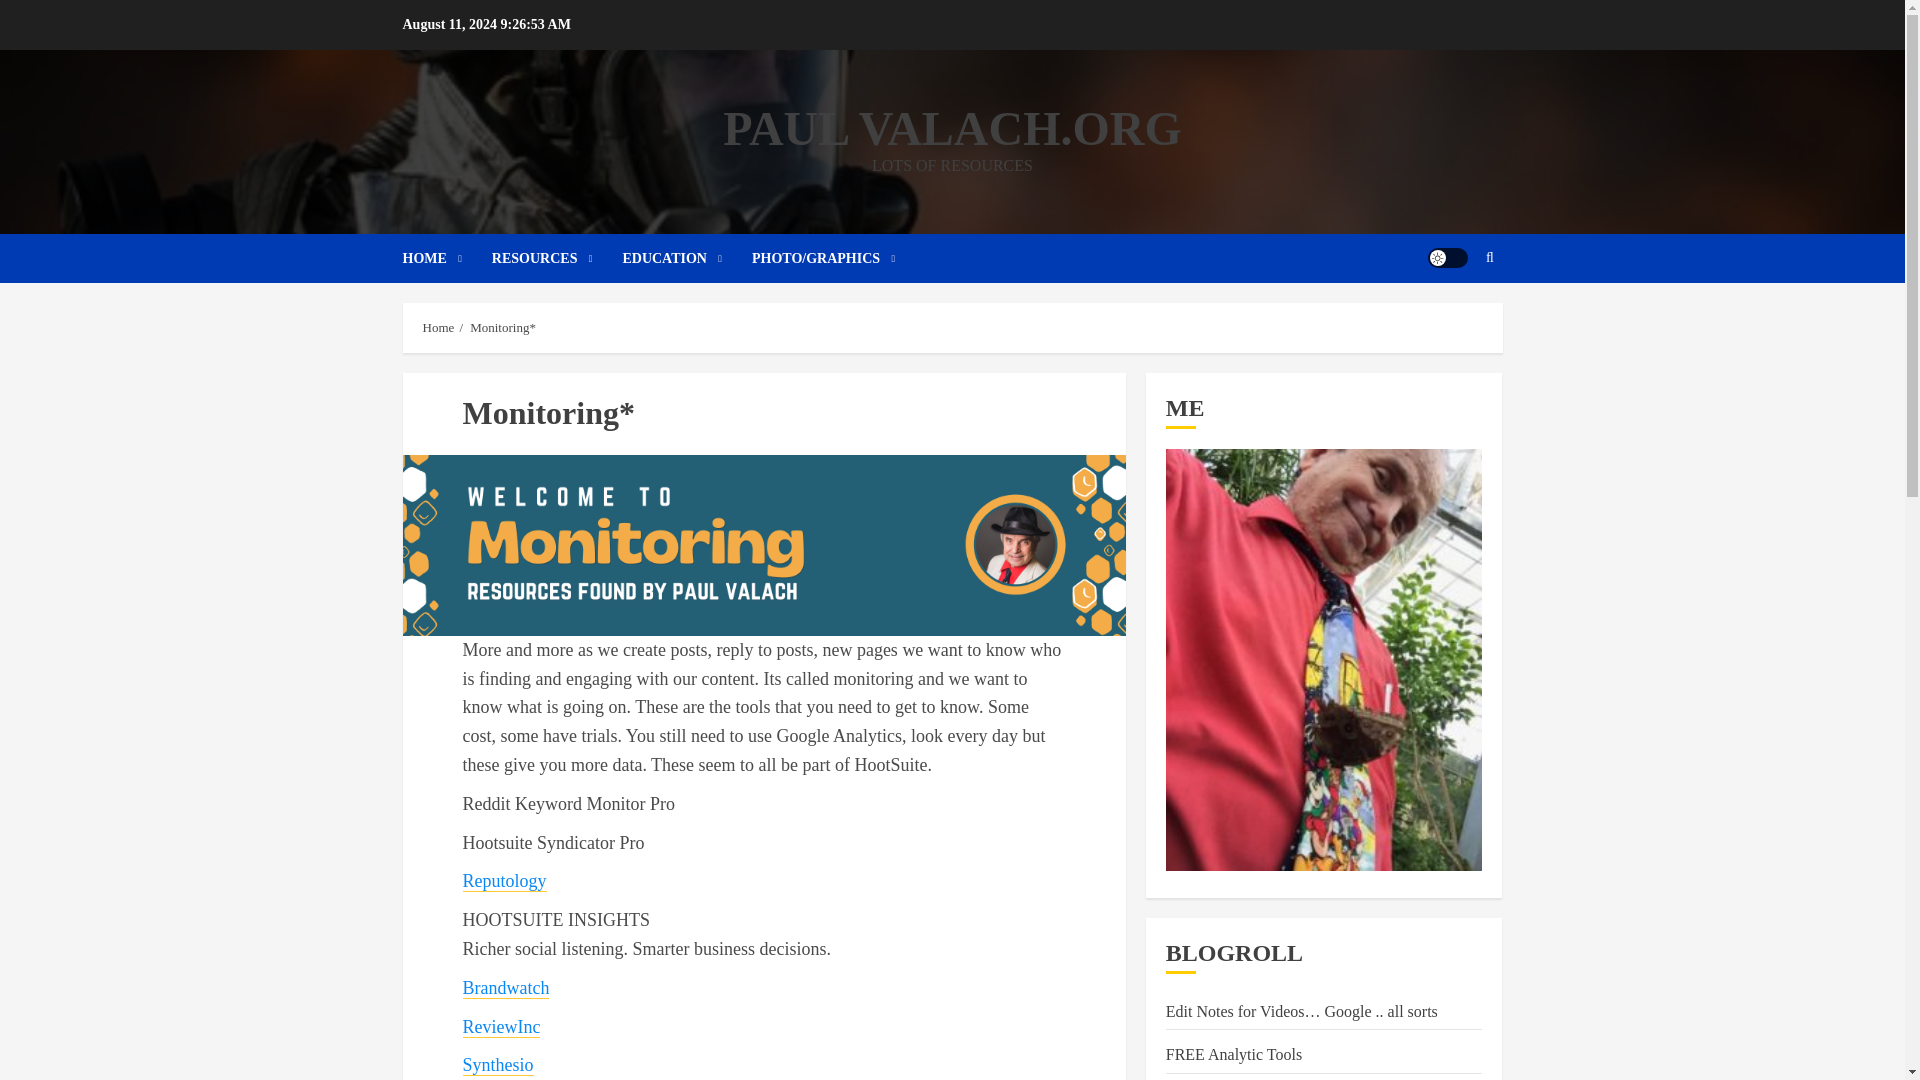 This screenshot has width=1920, height=1080. I want to click on EDUCATION, so click(687, 258).